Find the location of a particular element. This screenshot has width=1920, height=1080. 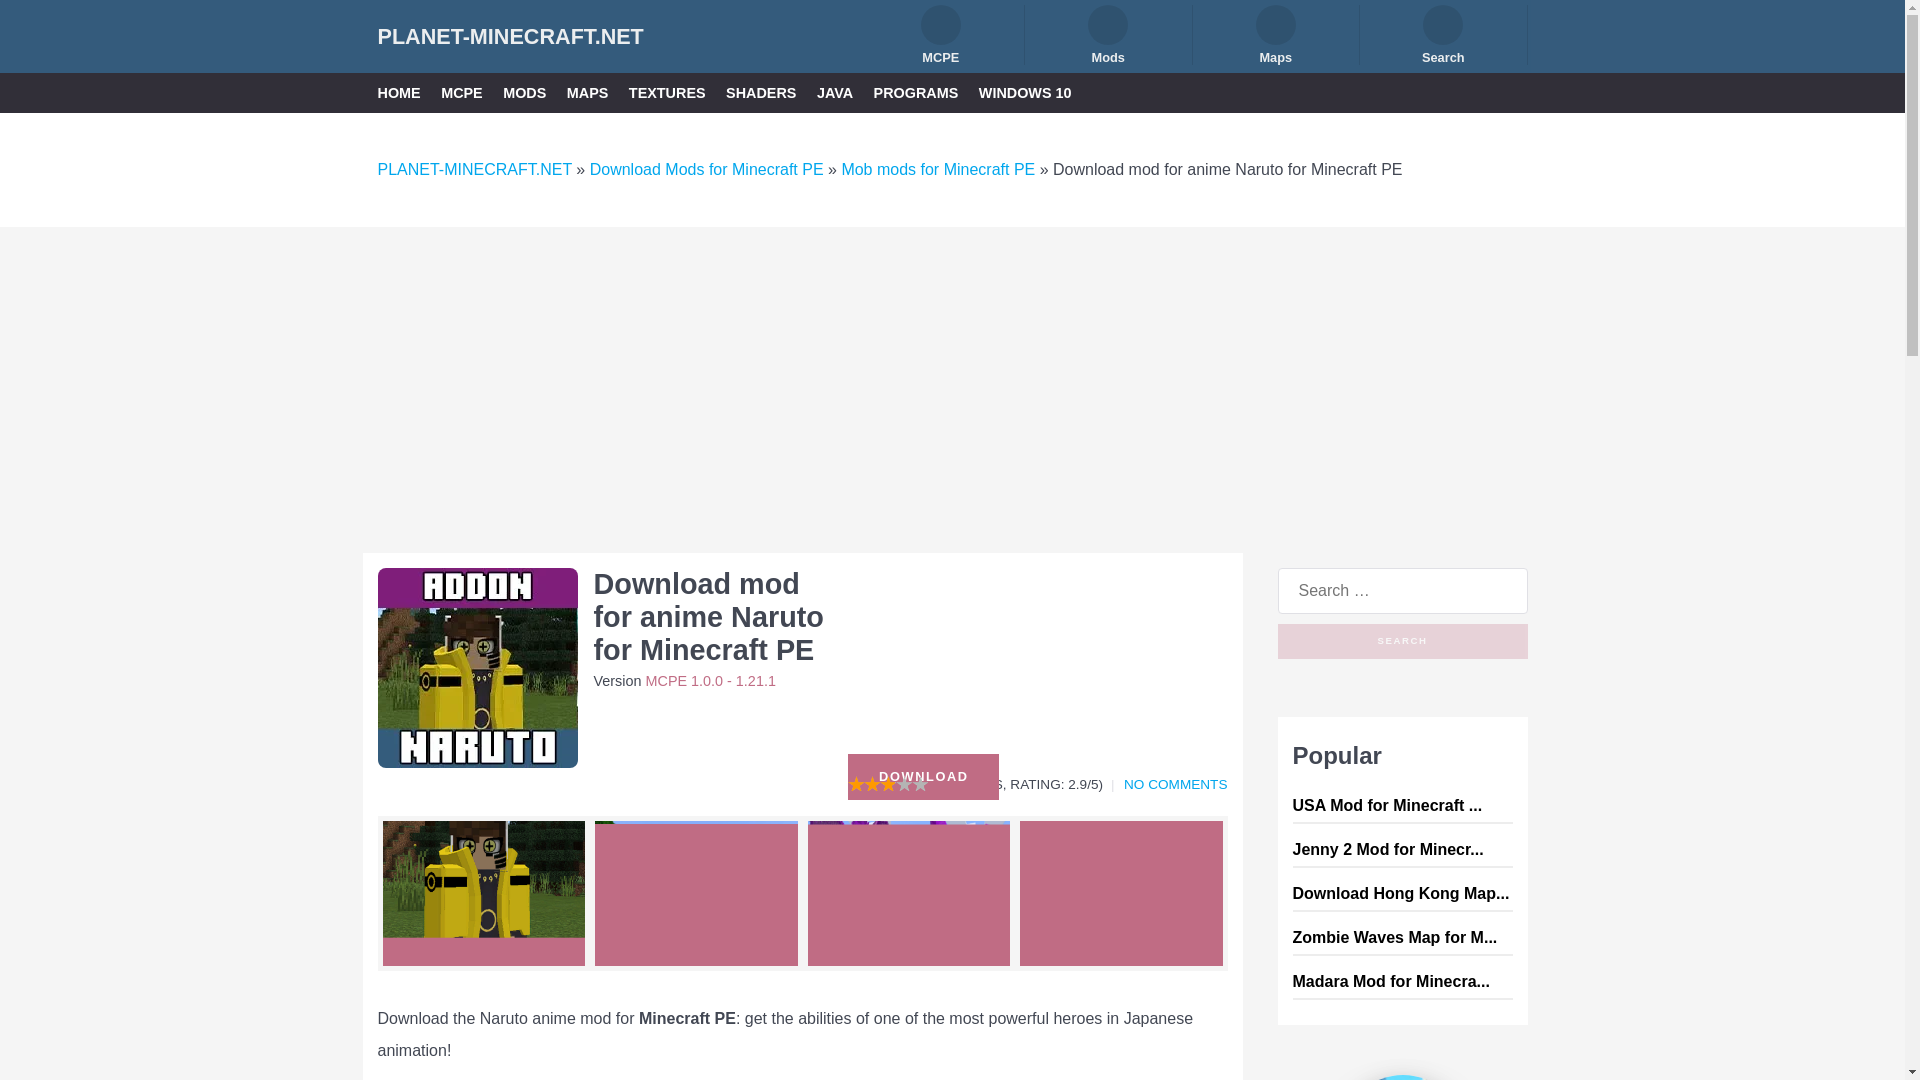

SHADERS is located at coordinates (760, 92).